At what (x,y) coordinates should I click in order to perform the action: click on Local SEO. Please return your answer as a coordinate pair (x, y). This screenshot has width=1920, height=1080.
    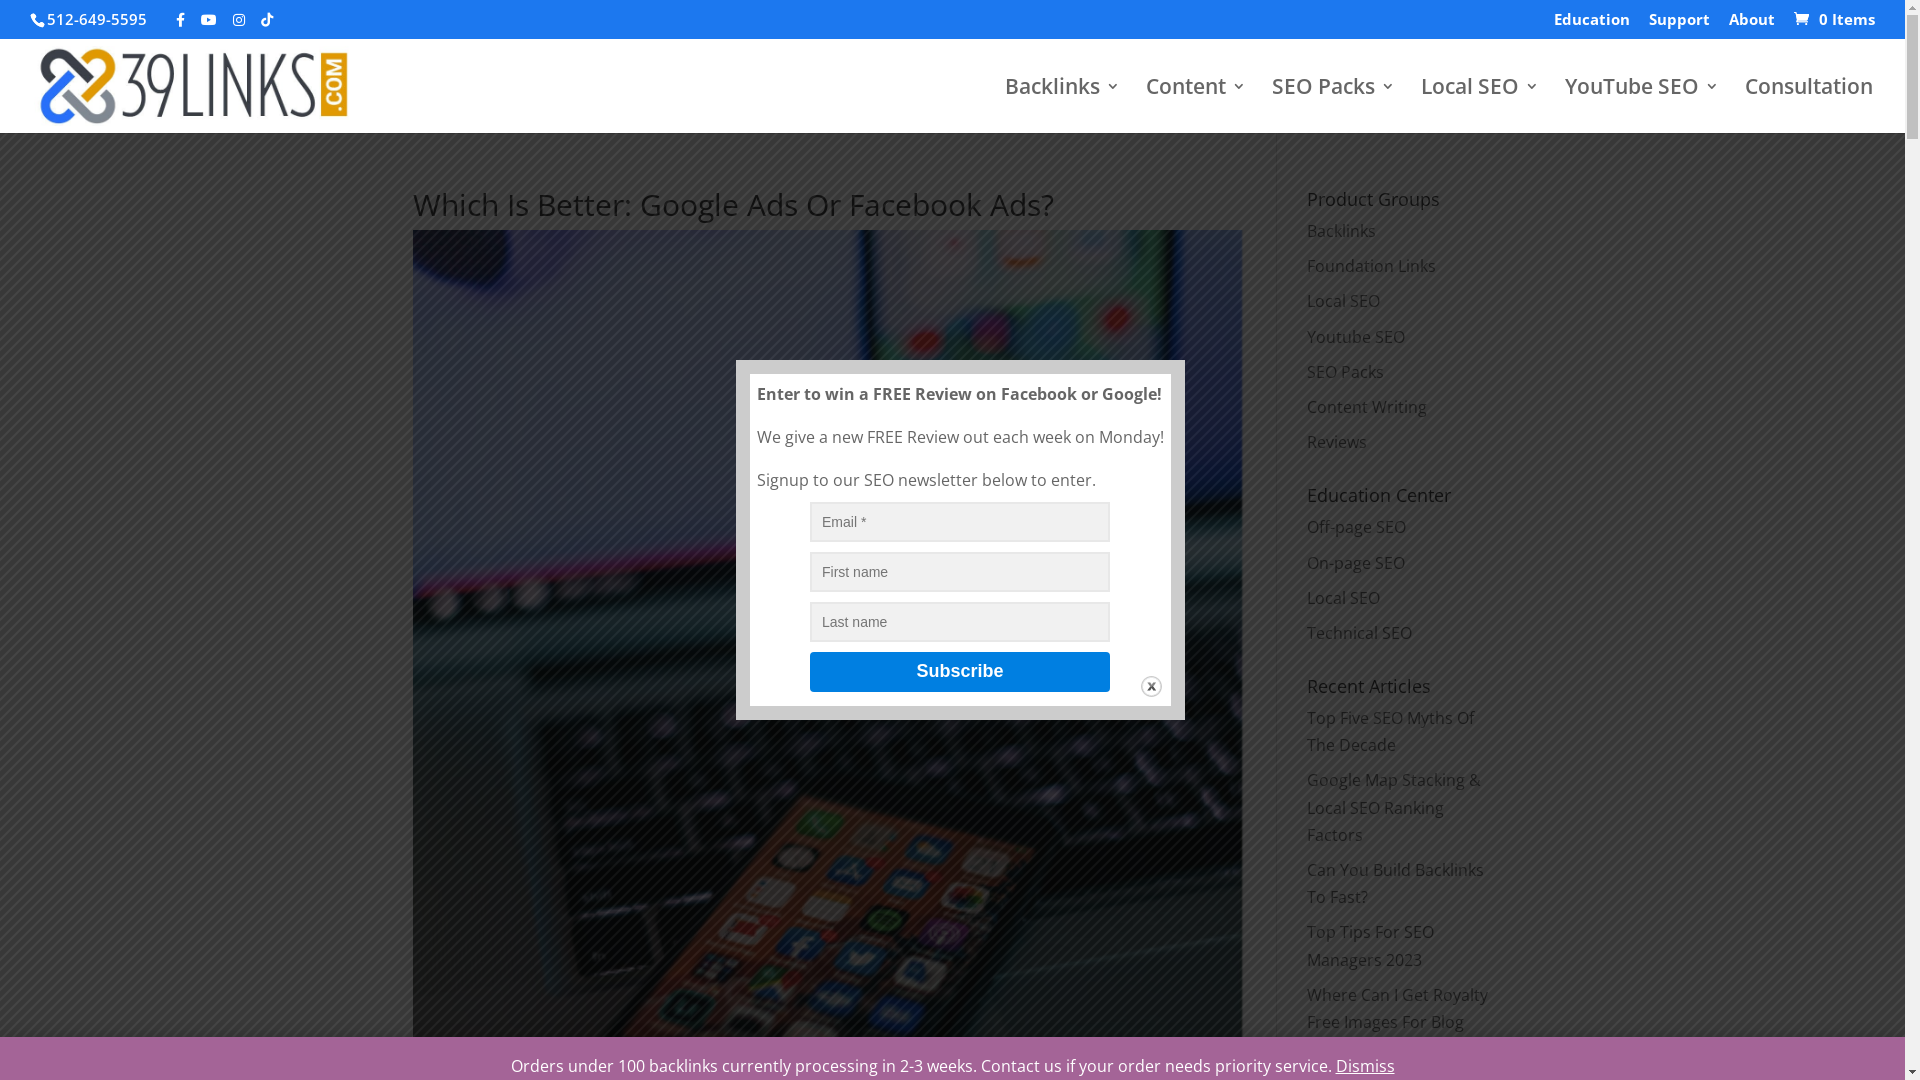
    Looking at the image, I should click on (1480, 104).